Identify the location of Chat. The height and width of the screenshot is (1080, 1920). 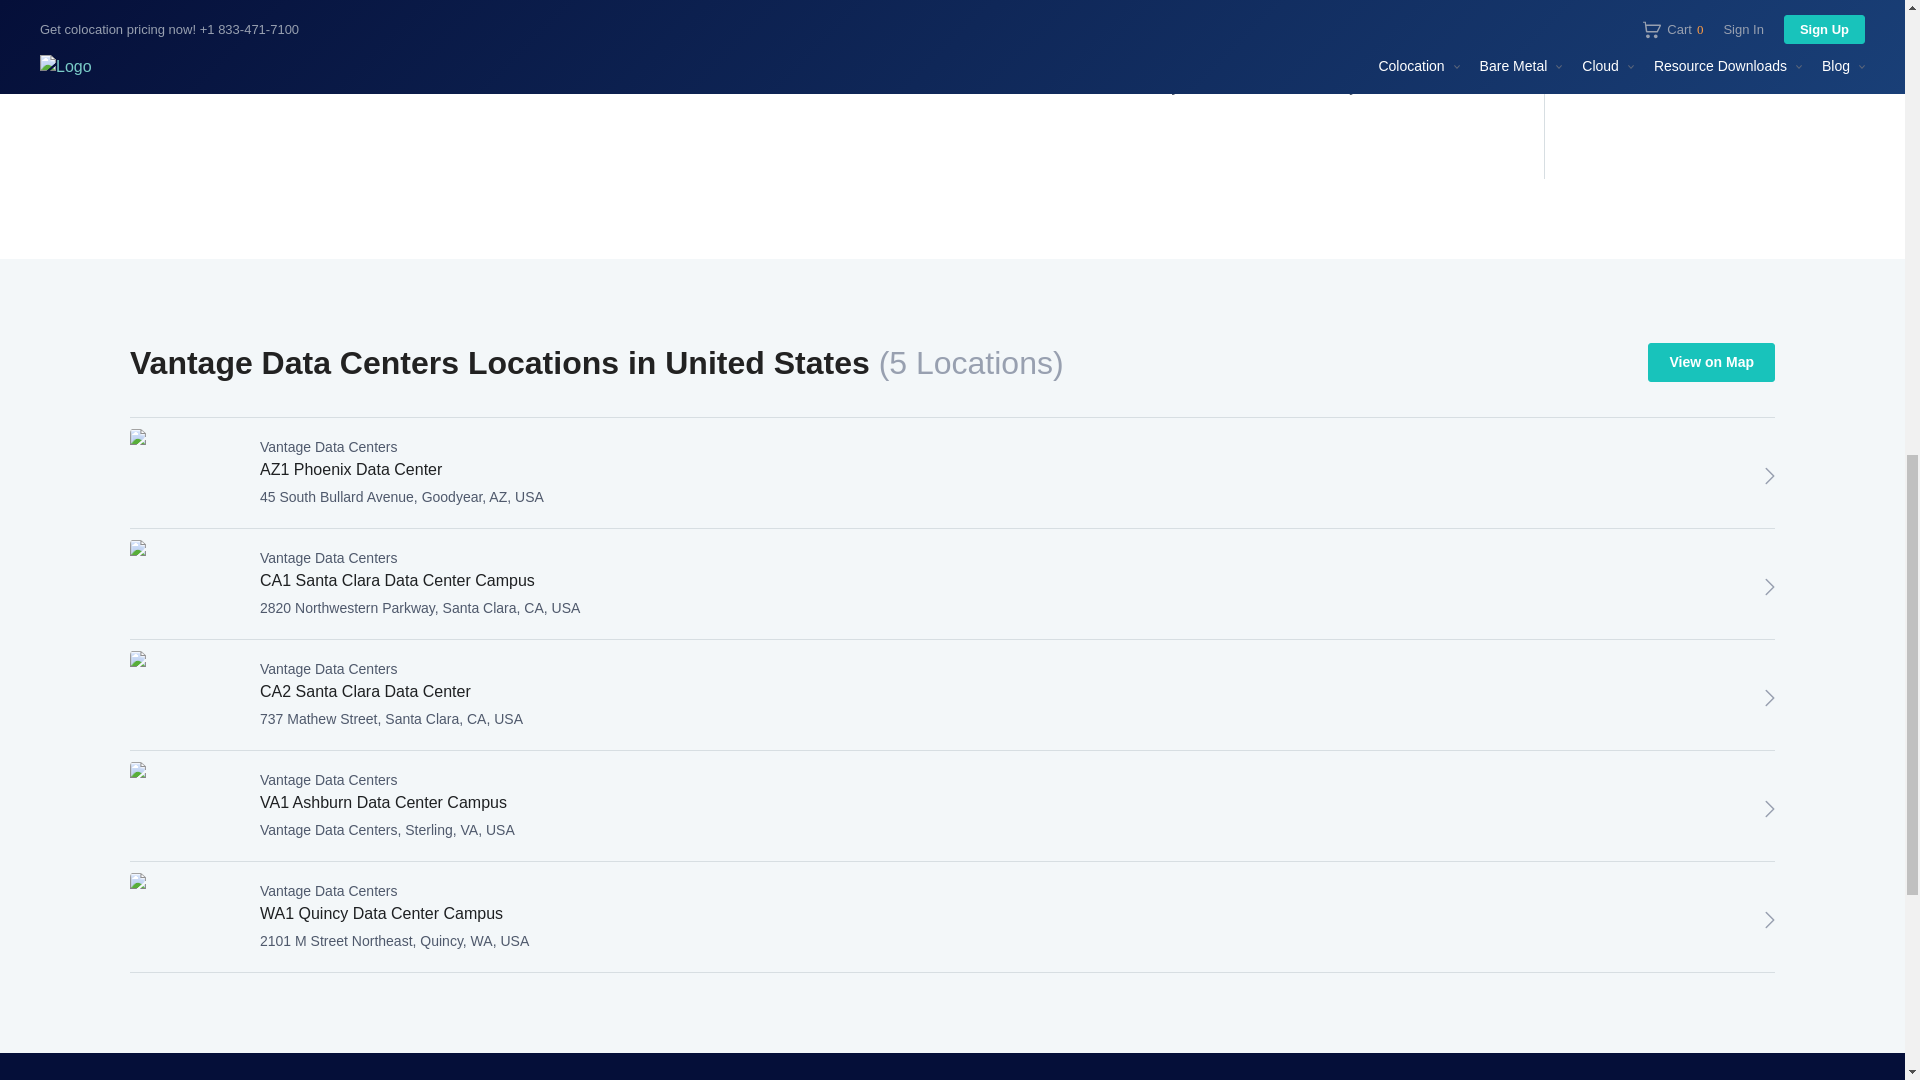
(1770, 808).